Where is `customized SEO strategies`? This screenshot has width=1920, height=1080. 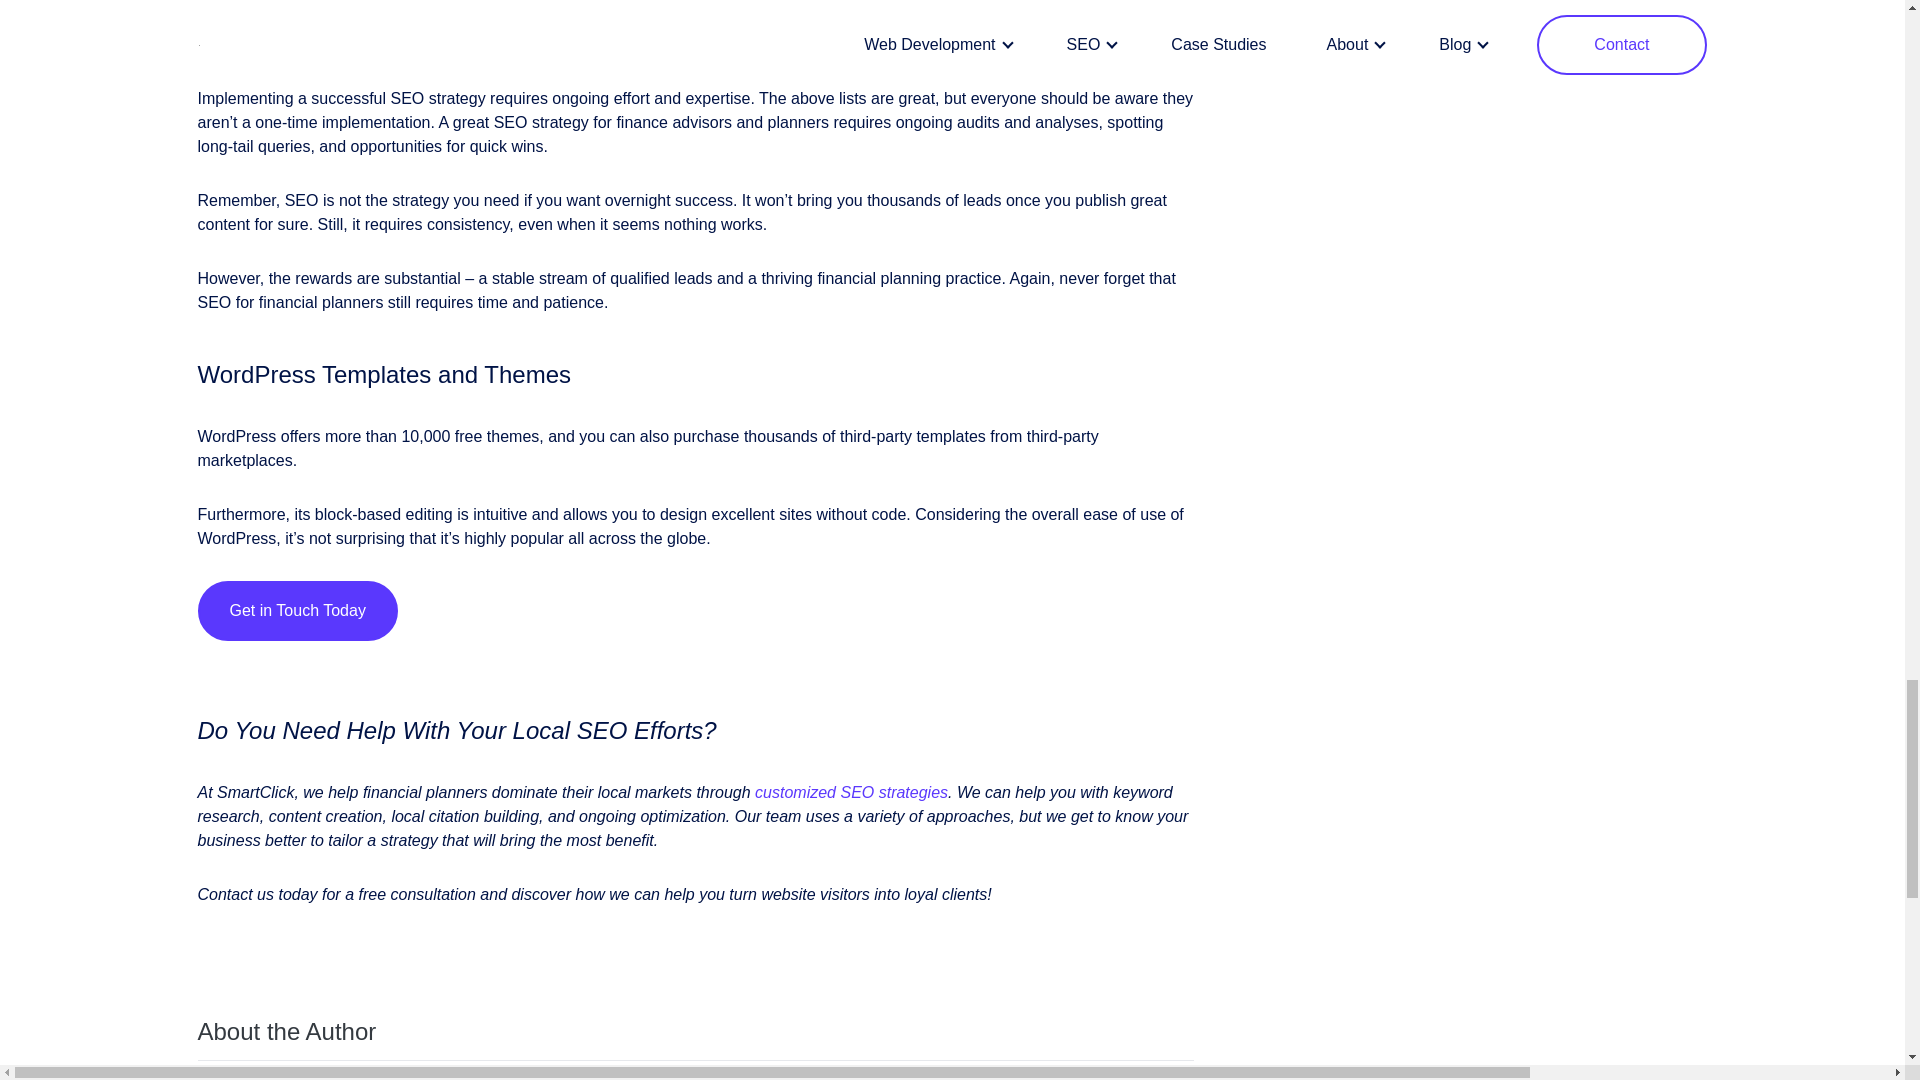 customized SEO strategies is located at coordinates (851, 792).